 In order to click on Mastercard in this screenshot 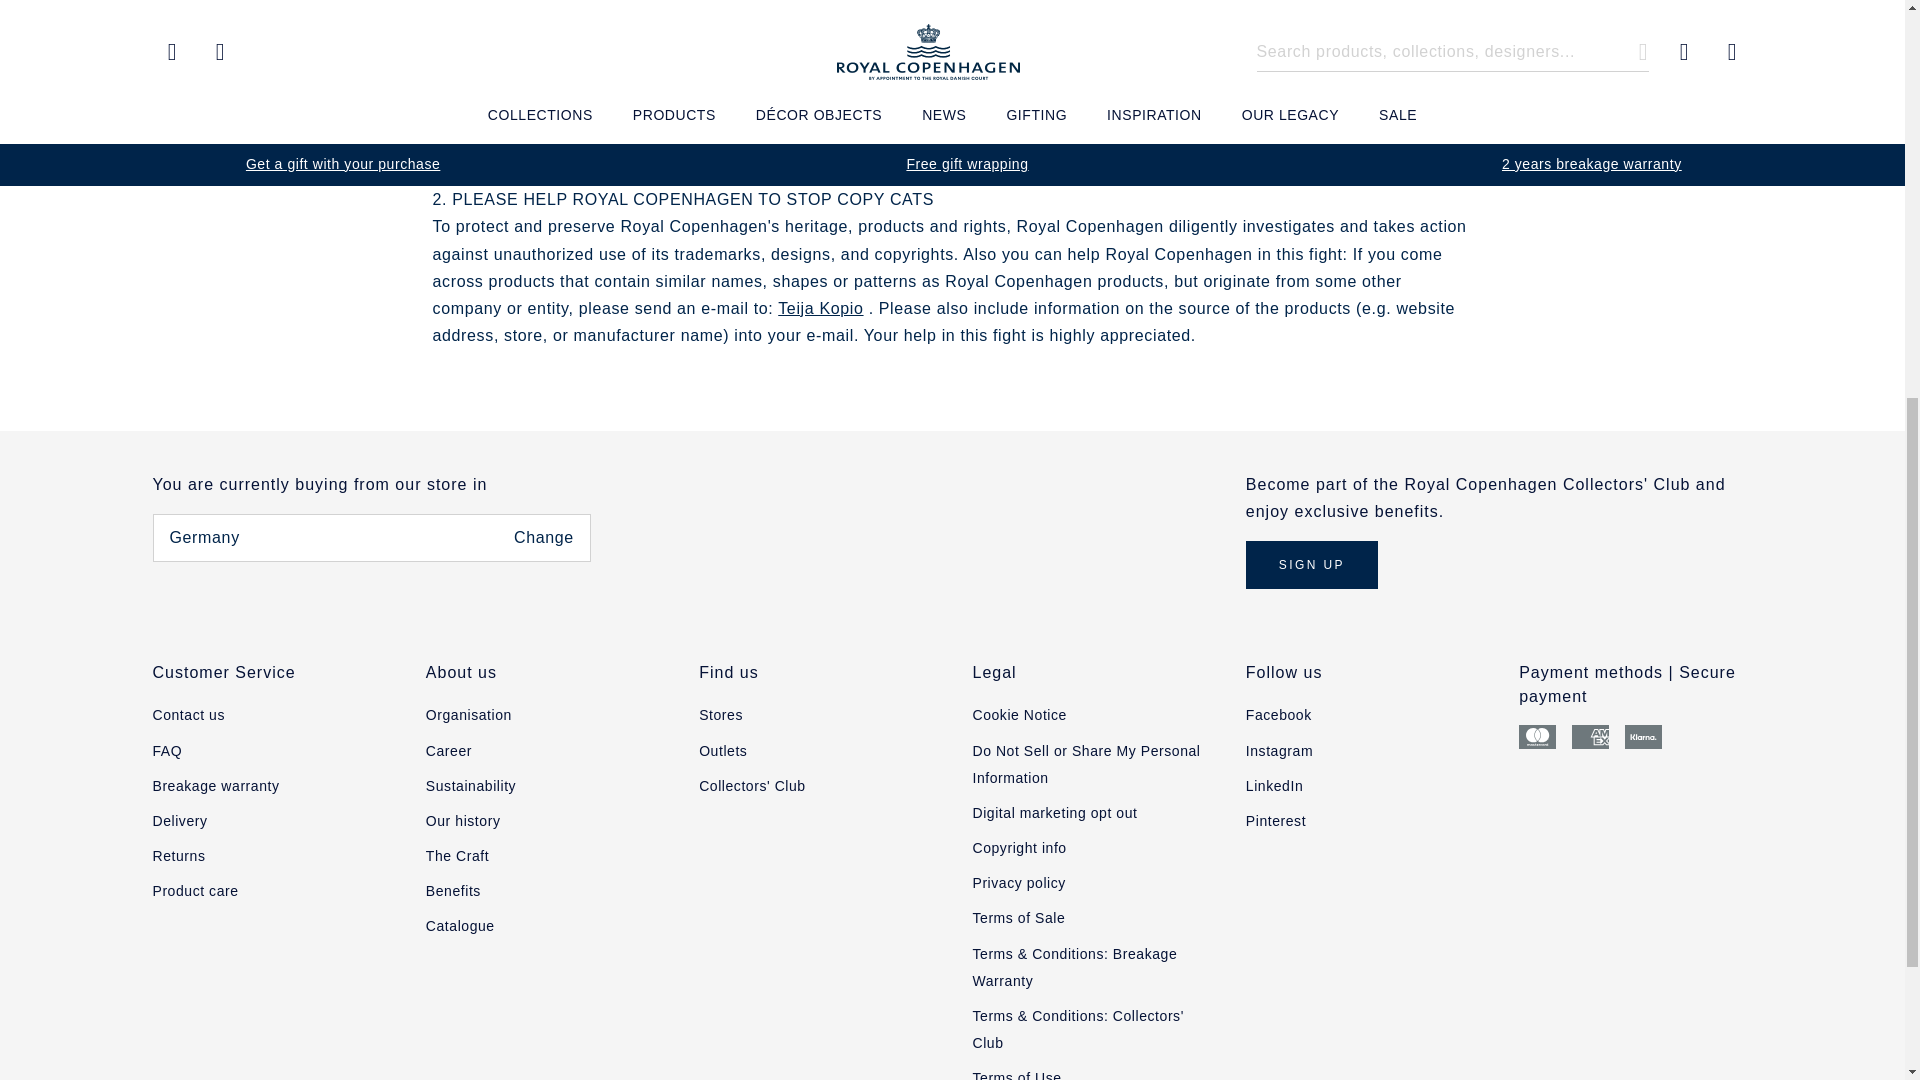, I will do `click(1536, 736)`.